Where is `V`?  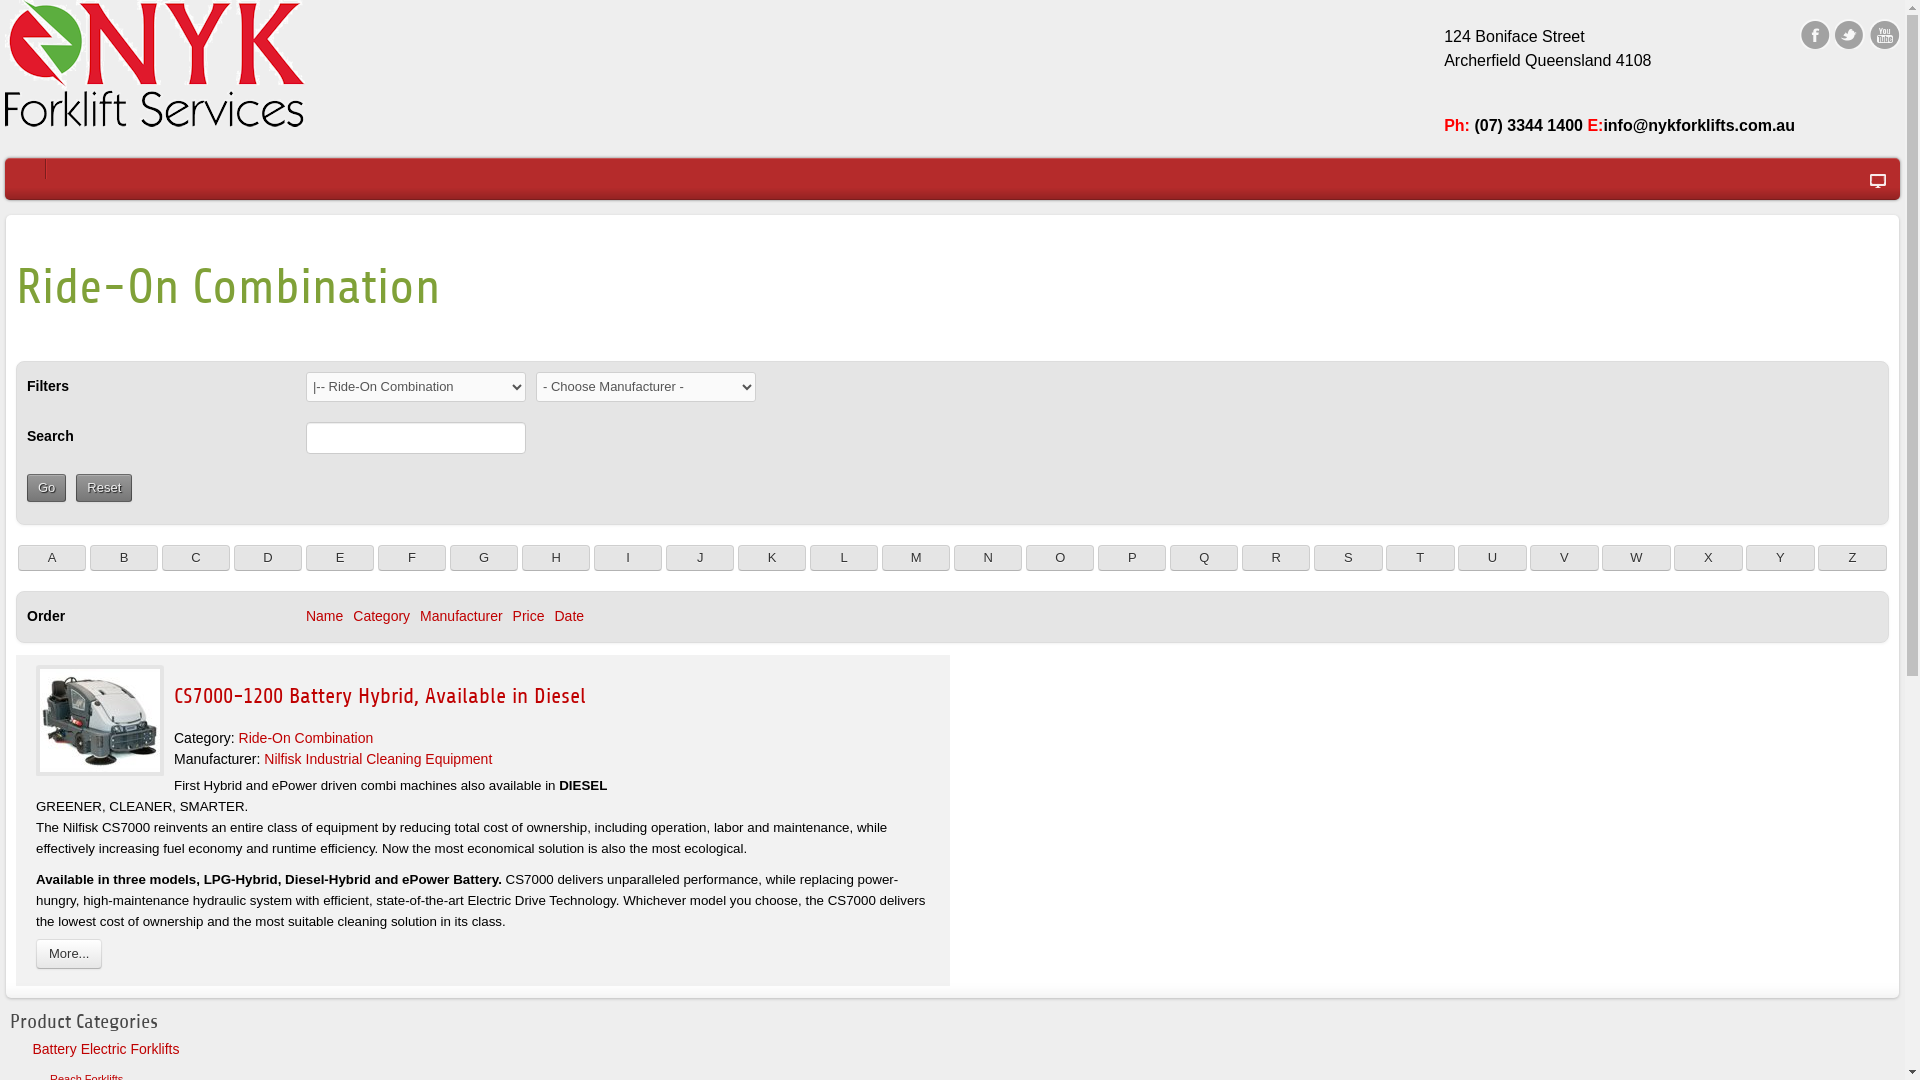
V is located at coordinates (1564, 558).